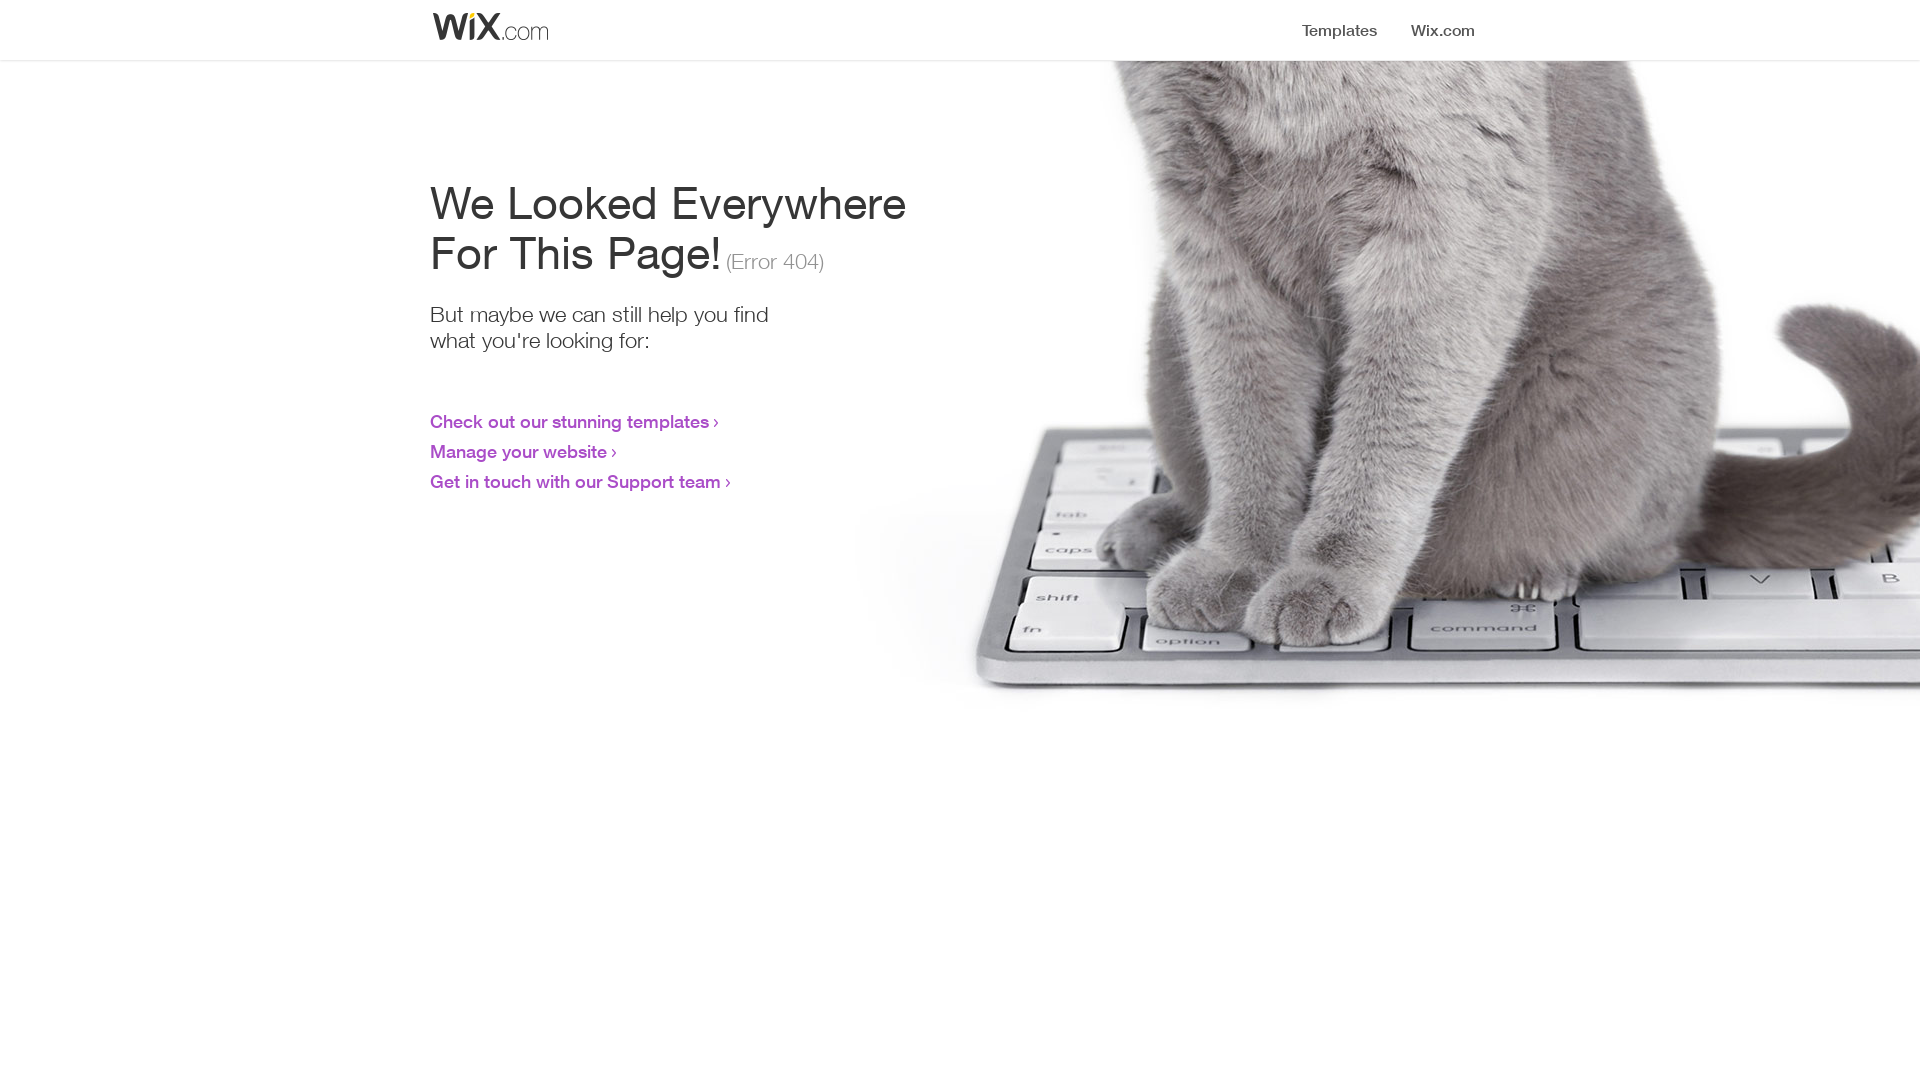 This screenshot has height=1080, width=1920. I want to click on Check out our stunning templates, so click(570, 421).